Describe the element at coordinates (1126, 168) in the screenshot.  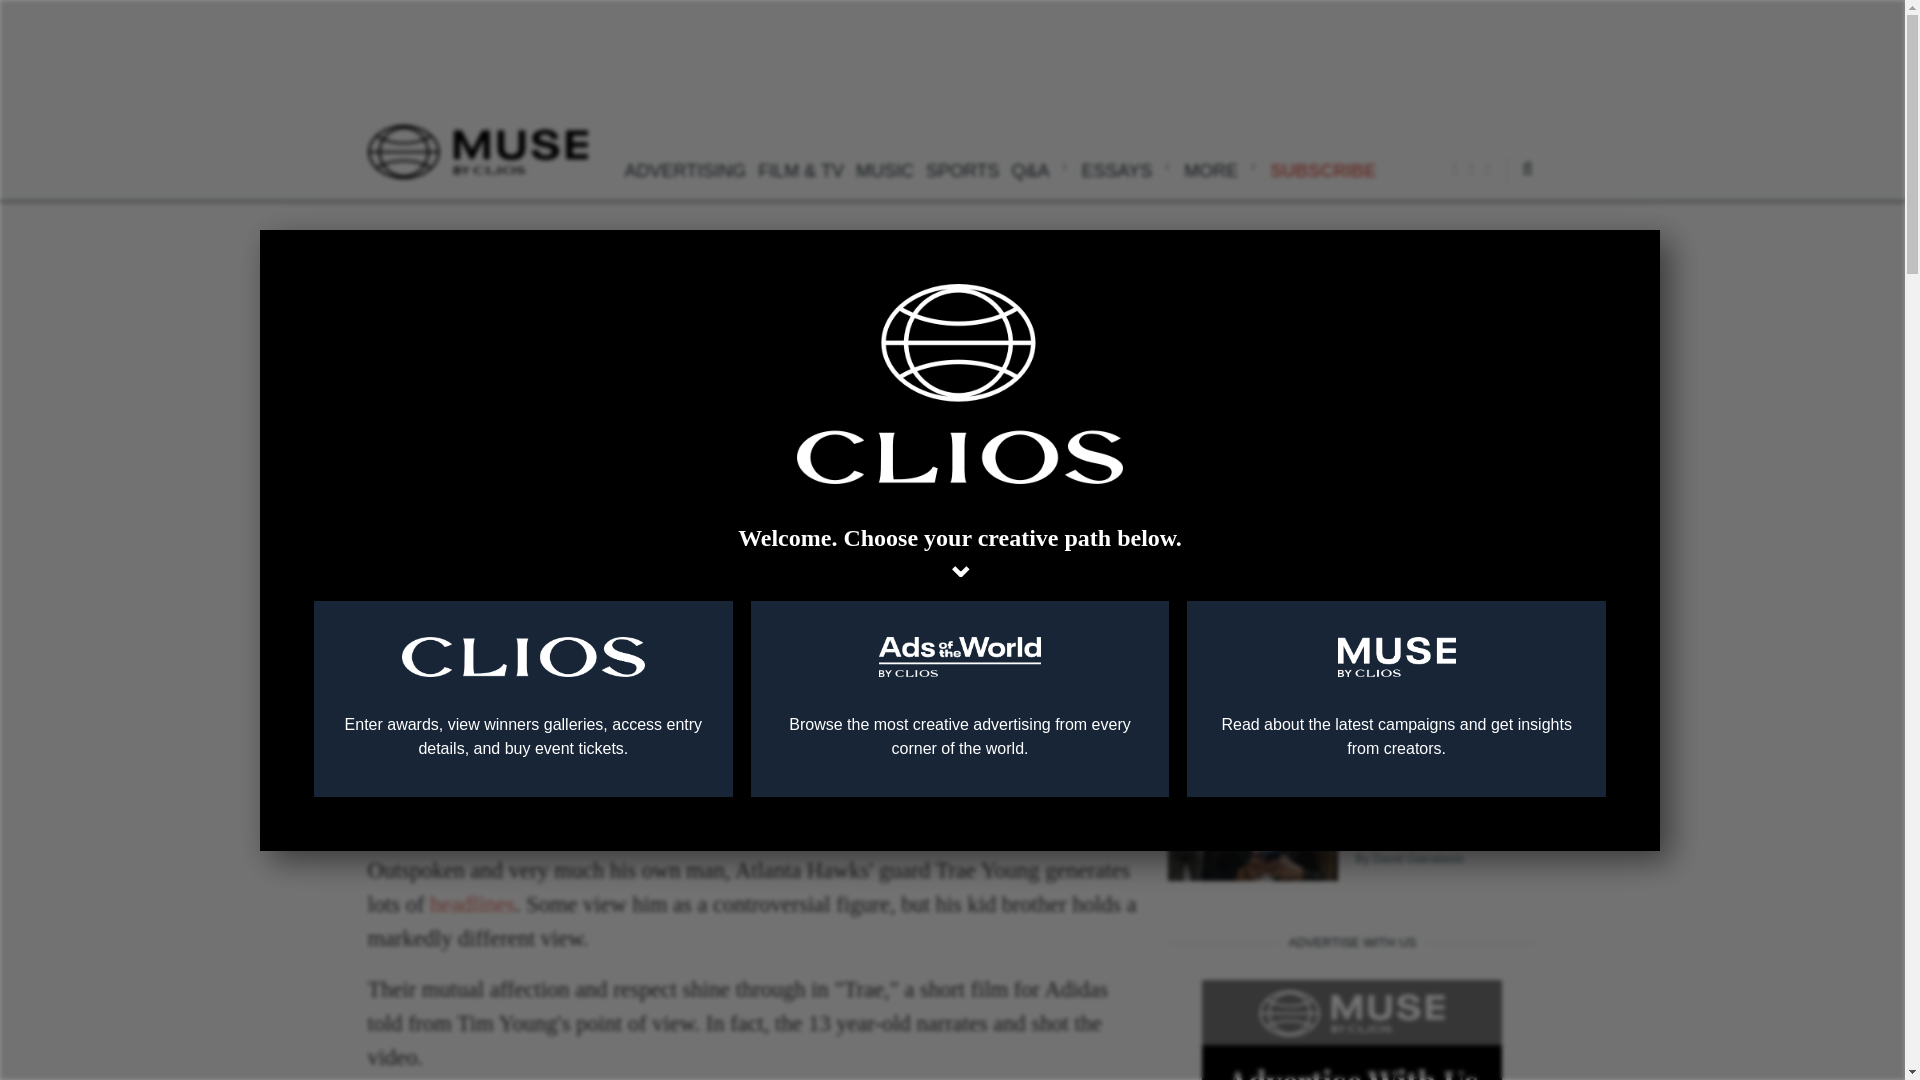
I see `ESSAYS` at that location.